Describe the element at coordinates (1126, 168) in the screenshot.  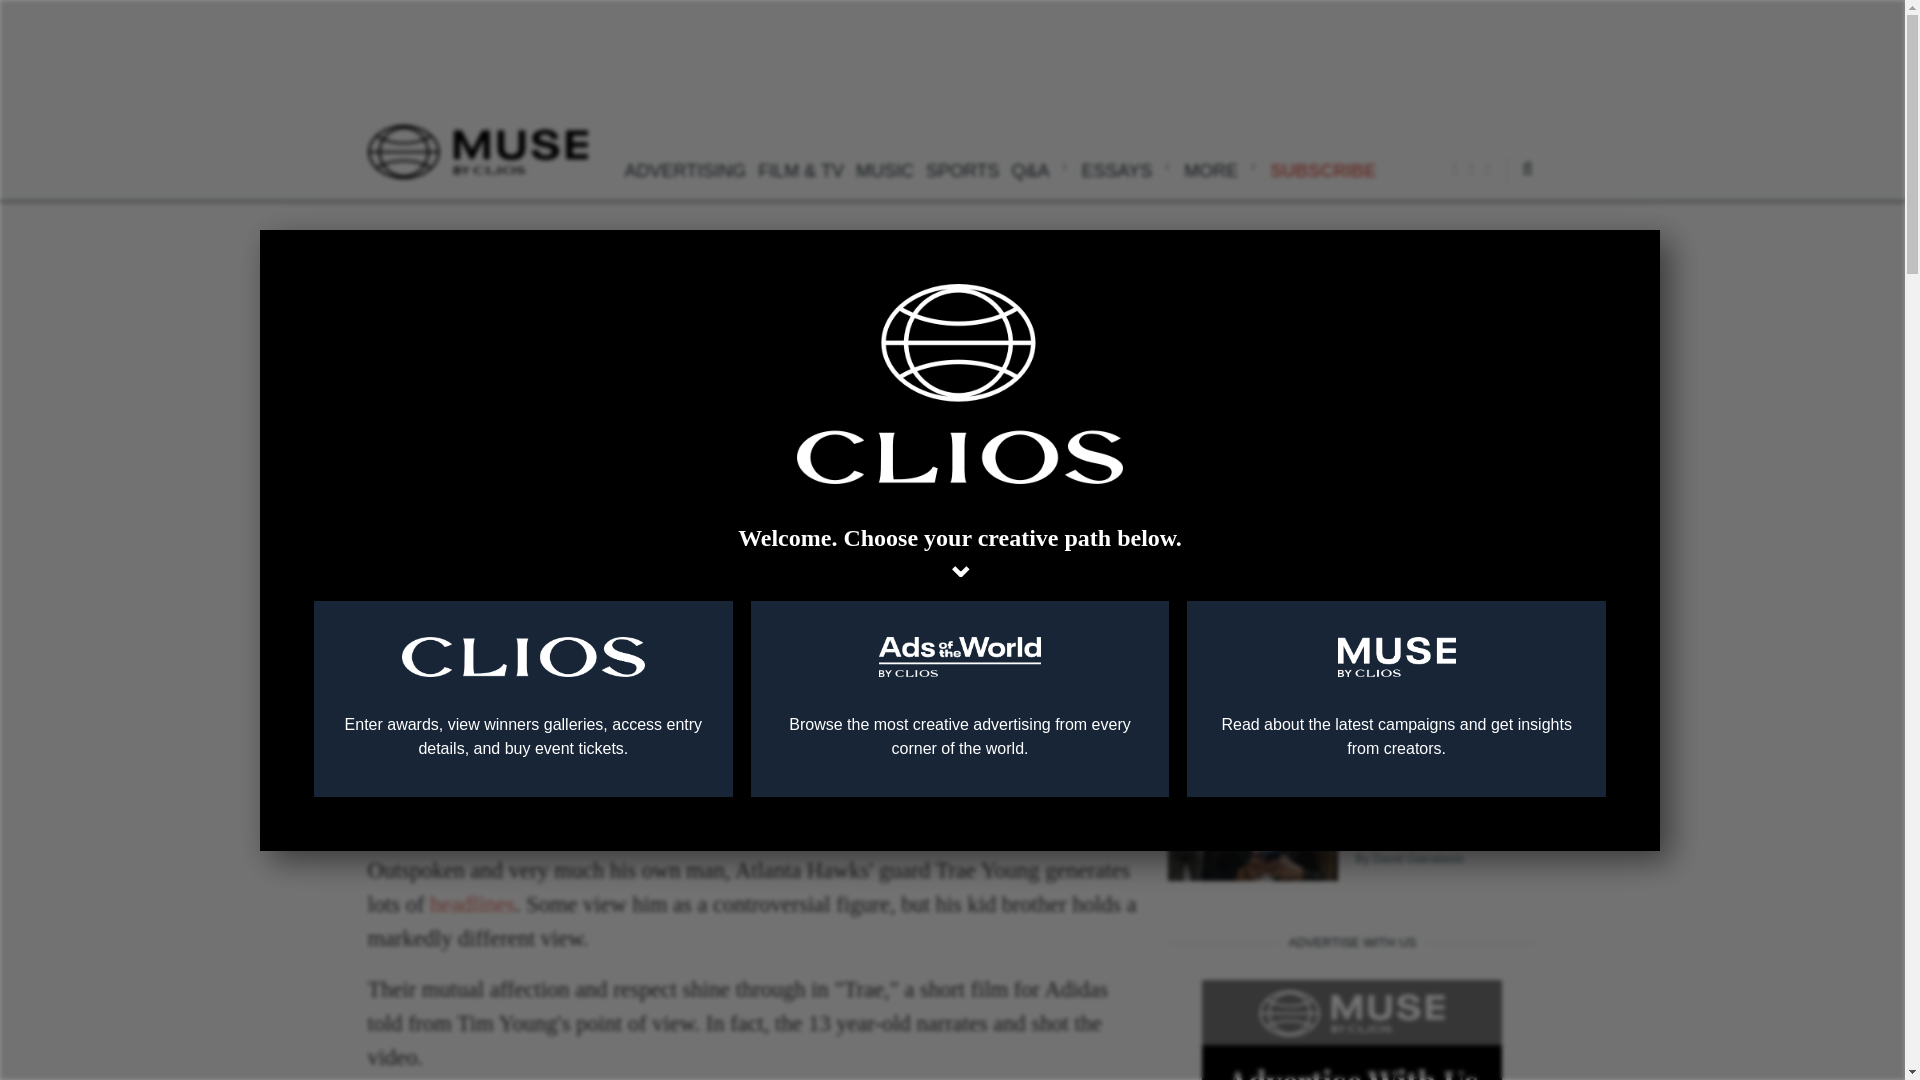
I see `ESSAYS` at that location.